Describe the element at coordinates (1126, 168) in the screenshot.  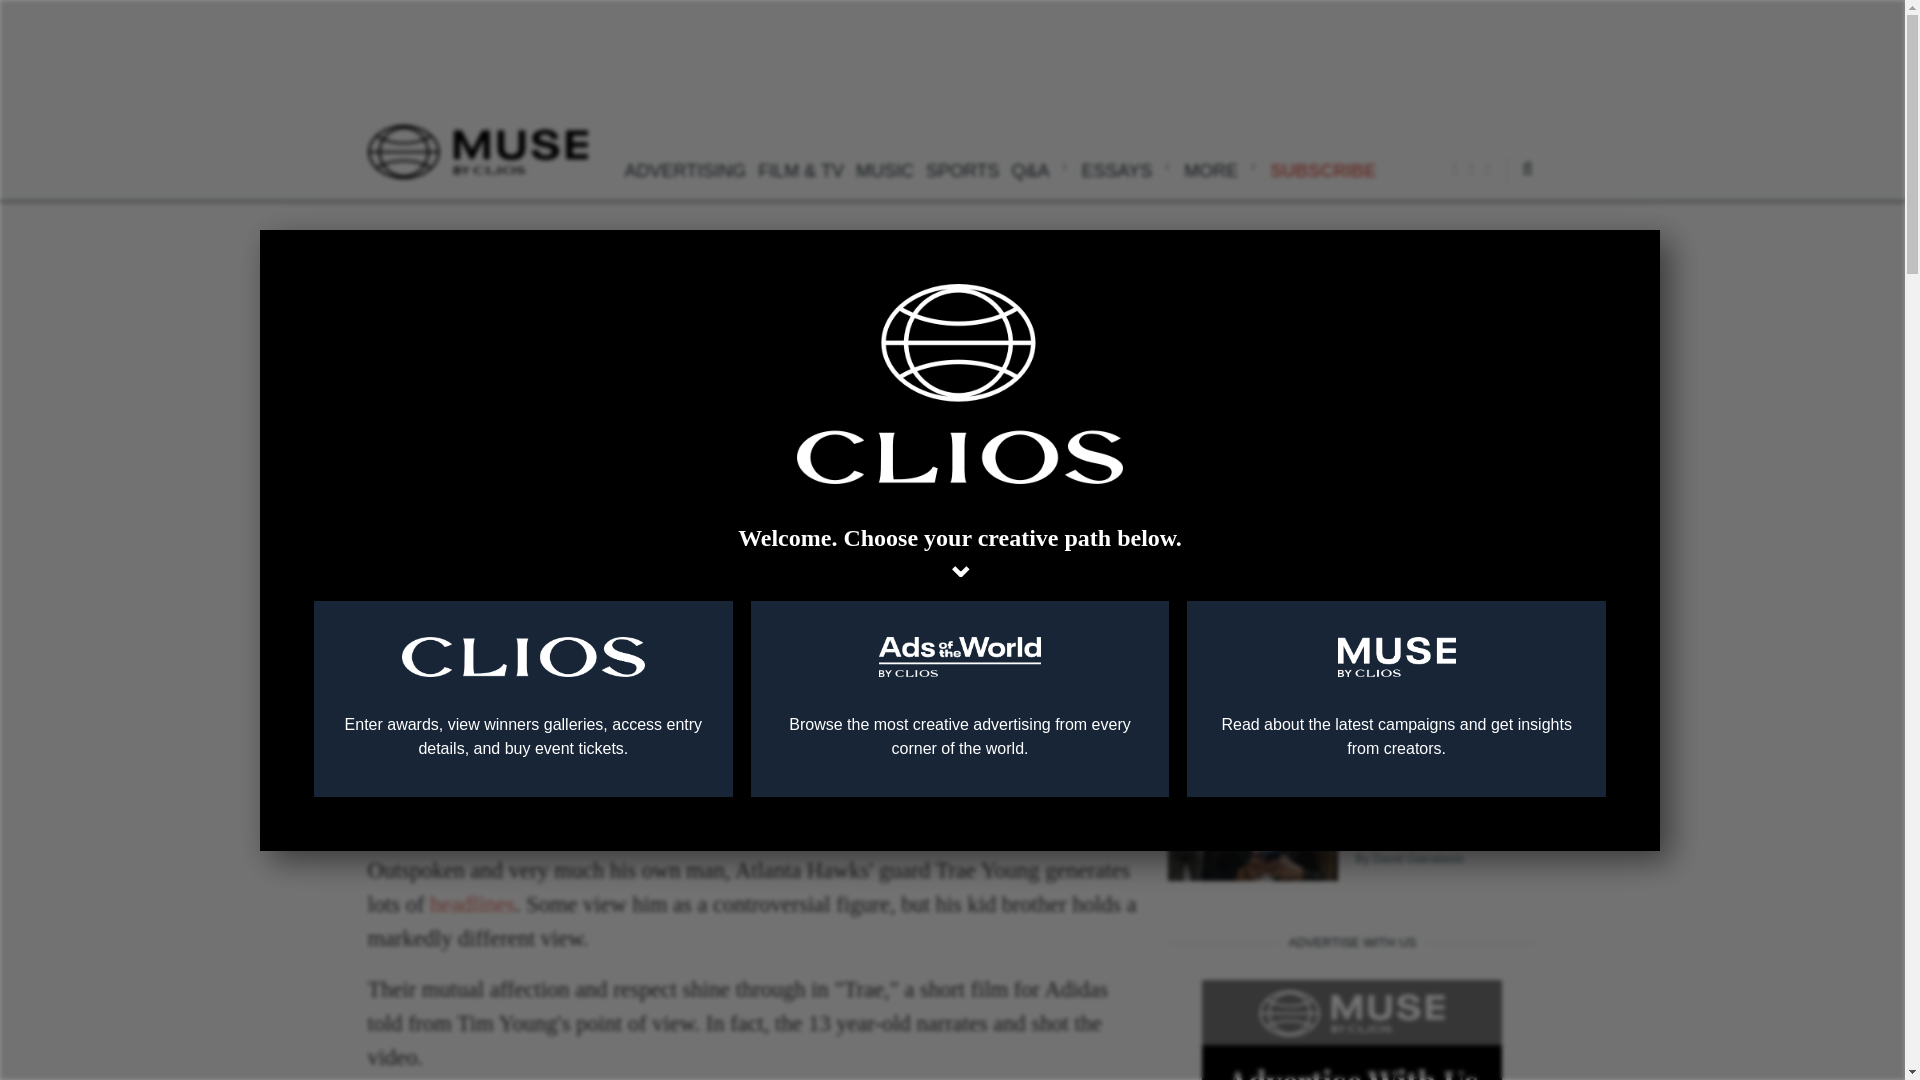
I see `ESSAYS` at that location.